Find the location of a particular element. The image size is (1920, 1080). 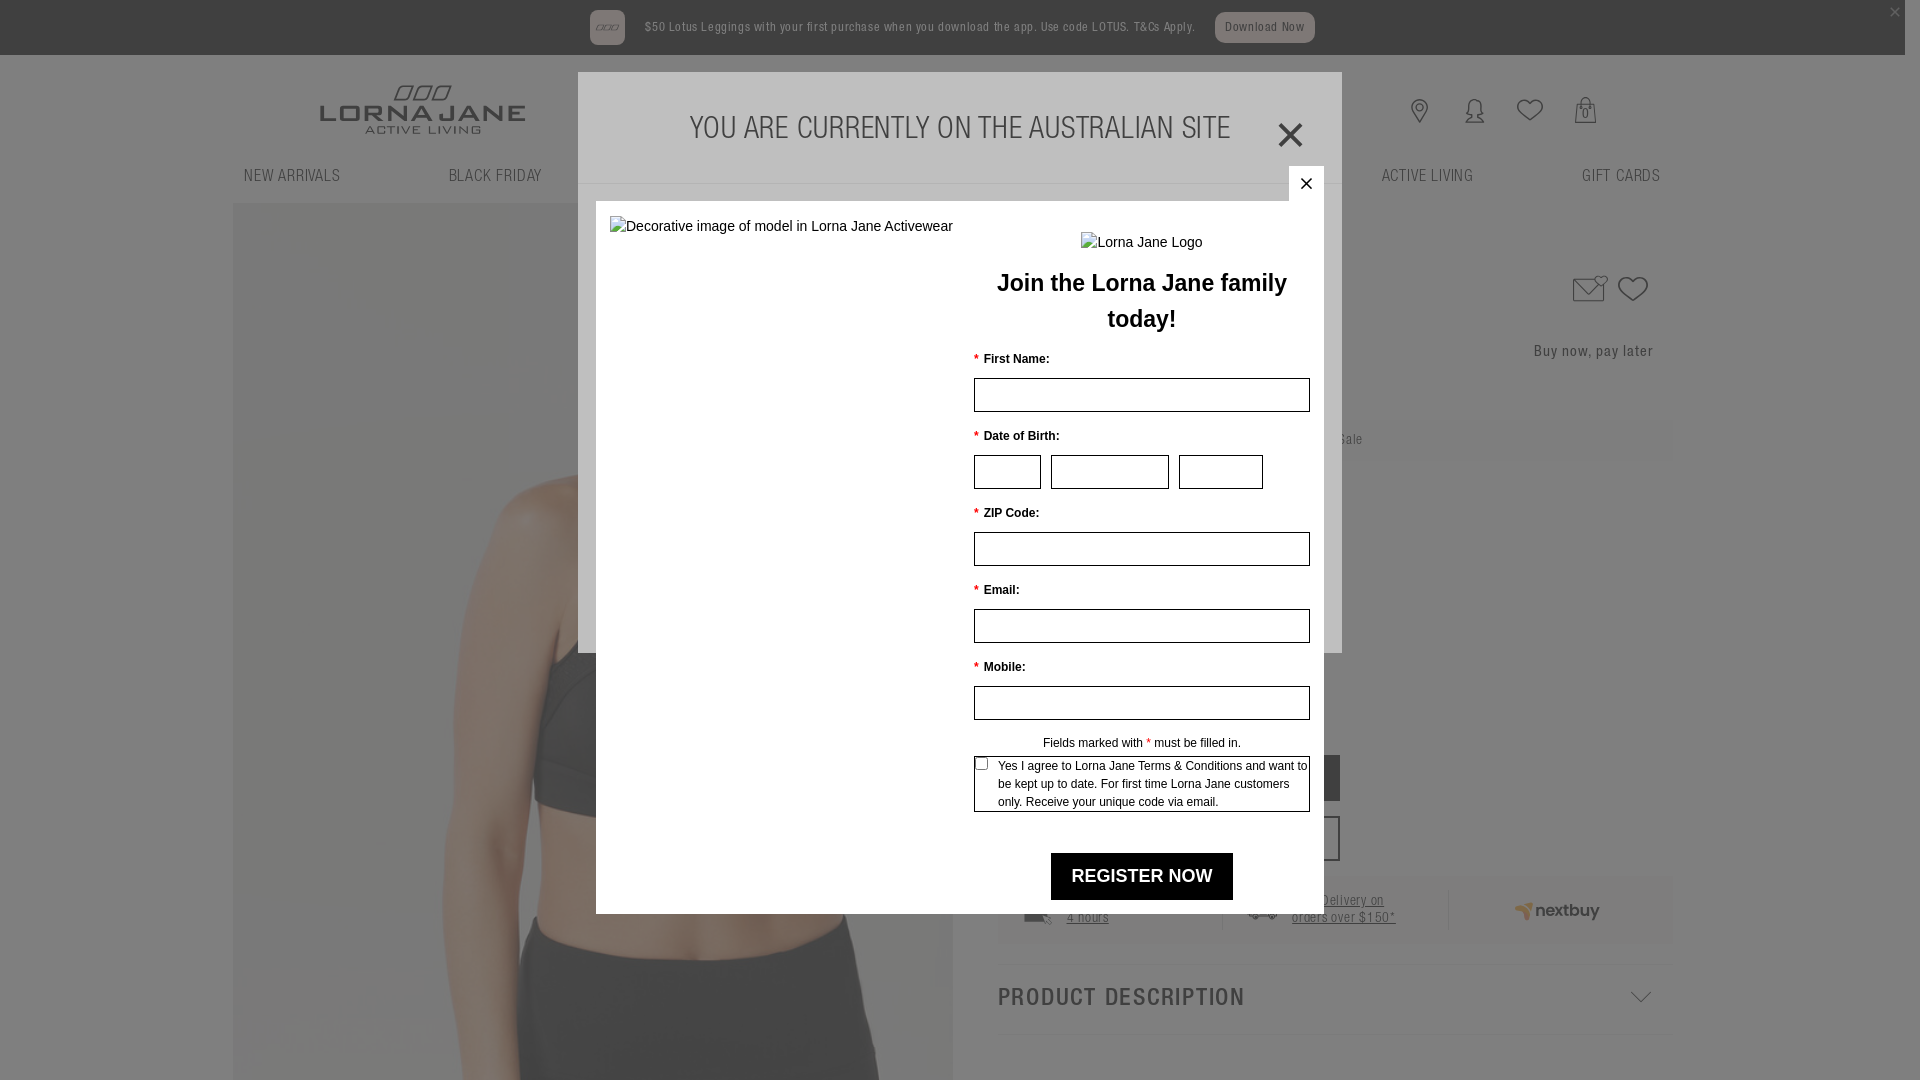

CLICK & COLLECT IN STORE is located at coordinates (1169, 838).